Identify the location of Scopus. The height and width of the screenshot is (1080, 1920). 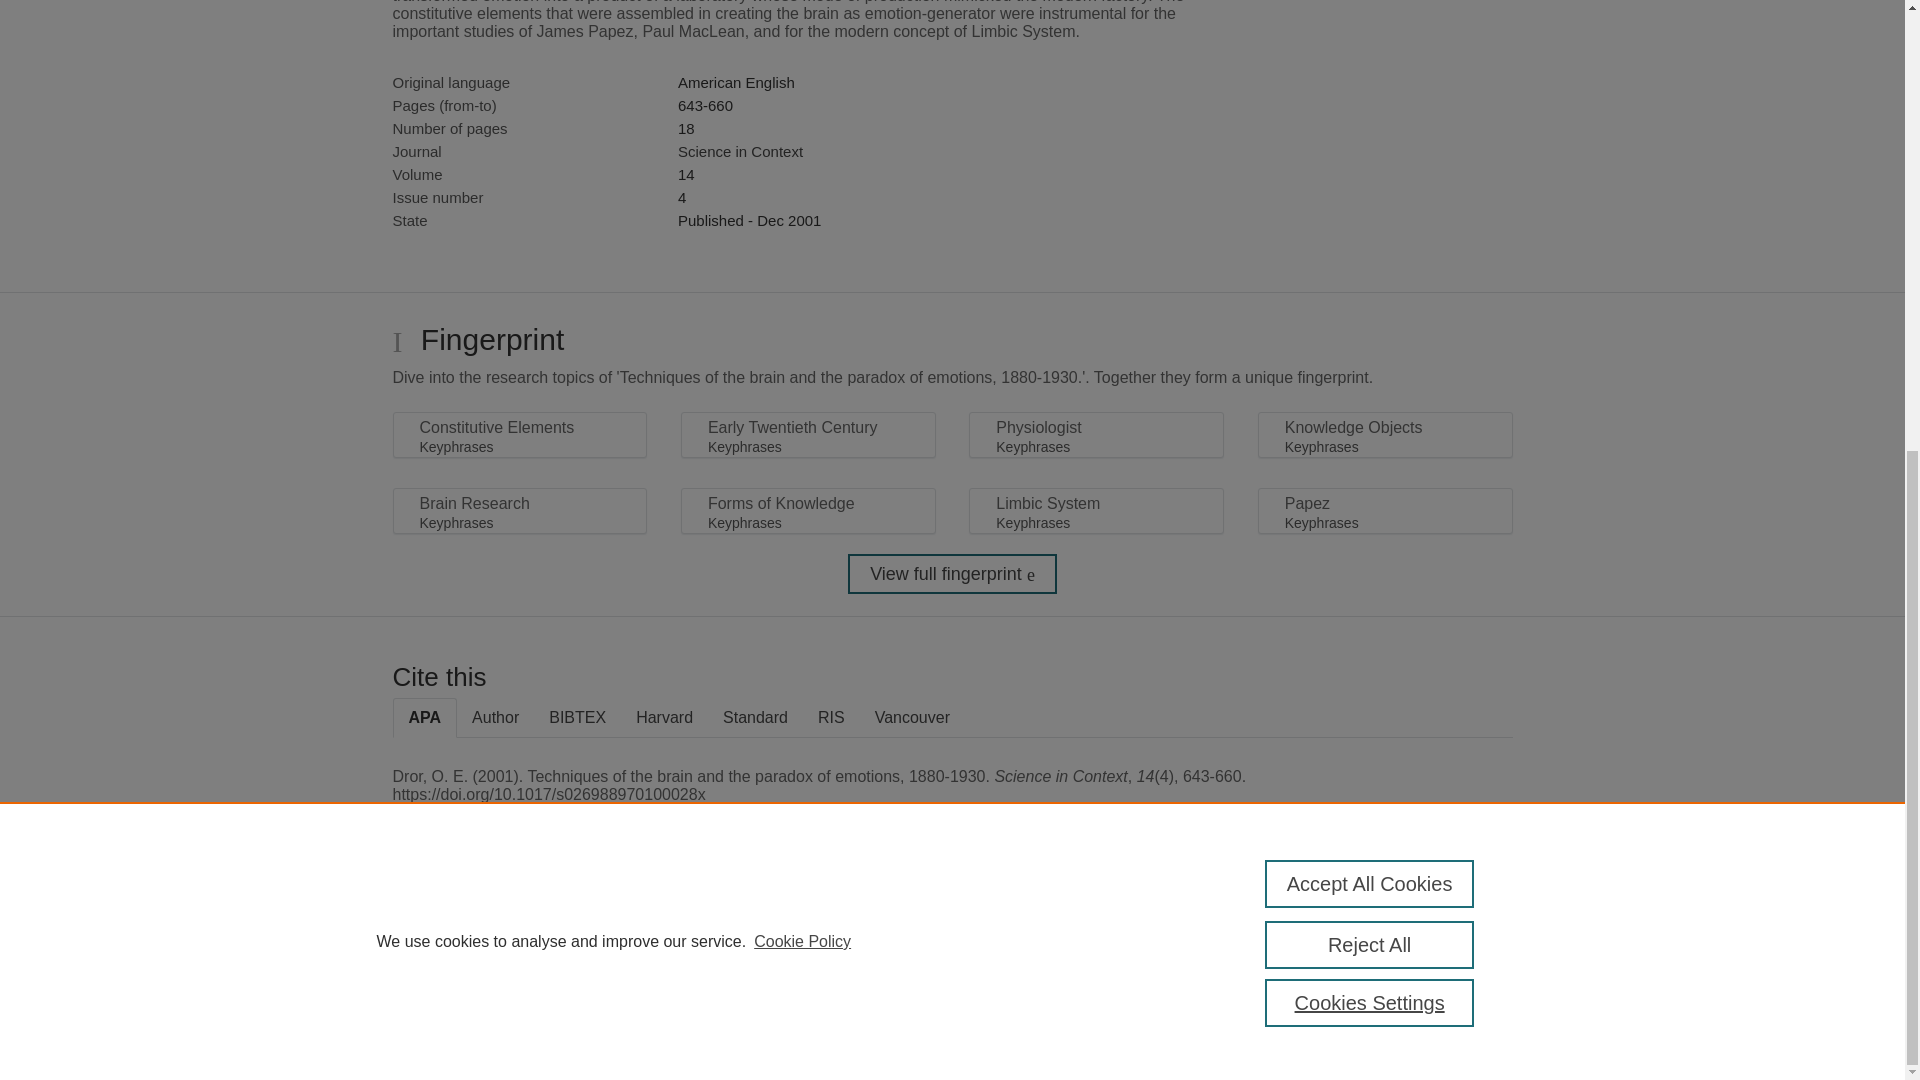
(520, 934).